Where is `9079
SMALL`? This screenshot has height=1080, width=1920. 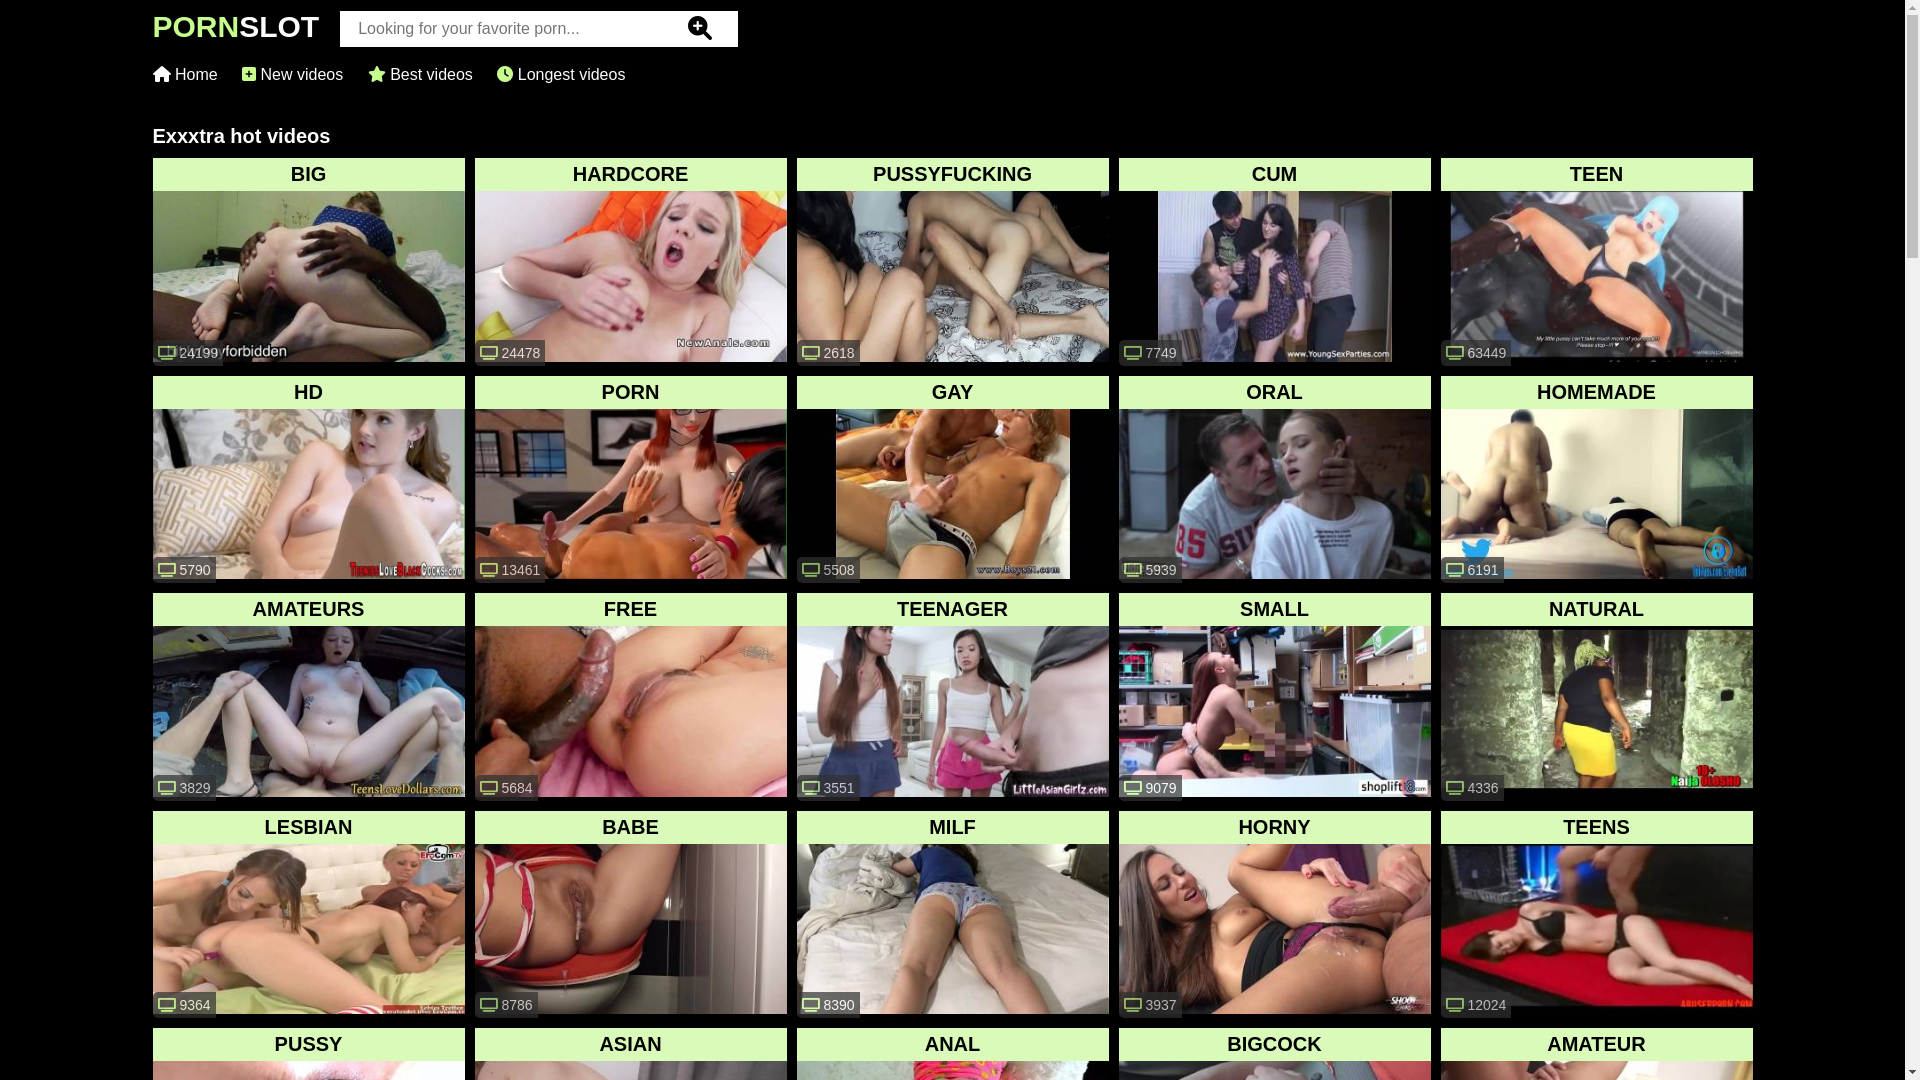 9079
SMALL is located at coordinates (1274, 697).